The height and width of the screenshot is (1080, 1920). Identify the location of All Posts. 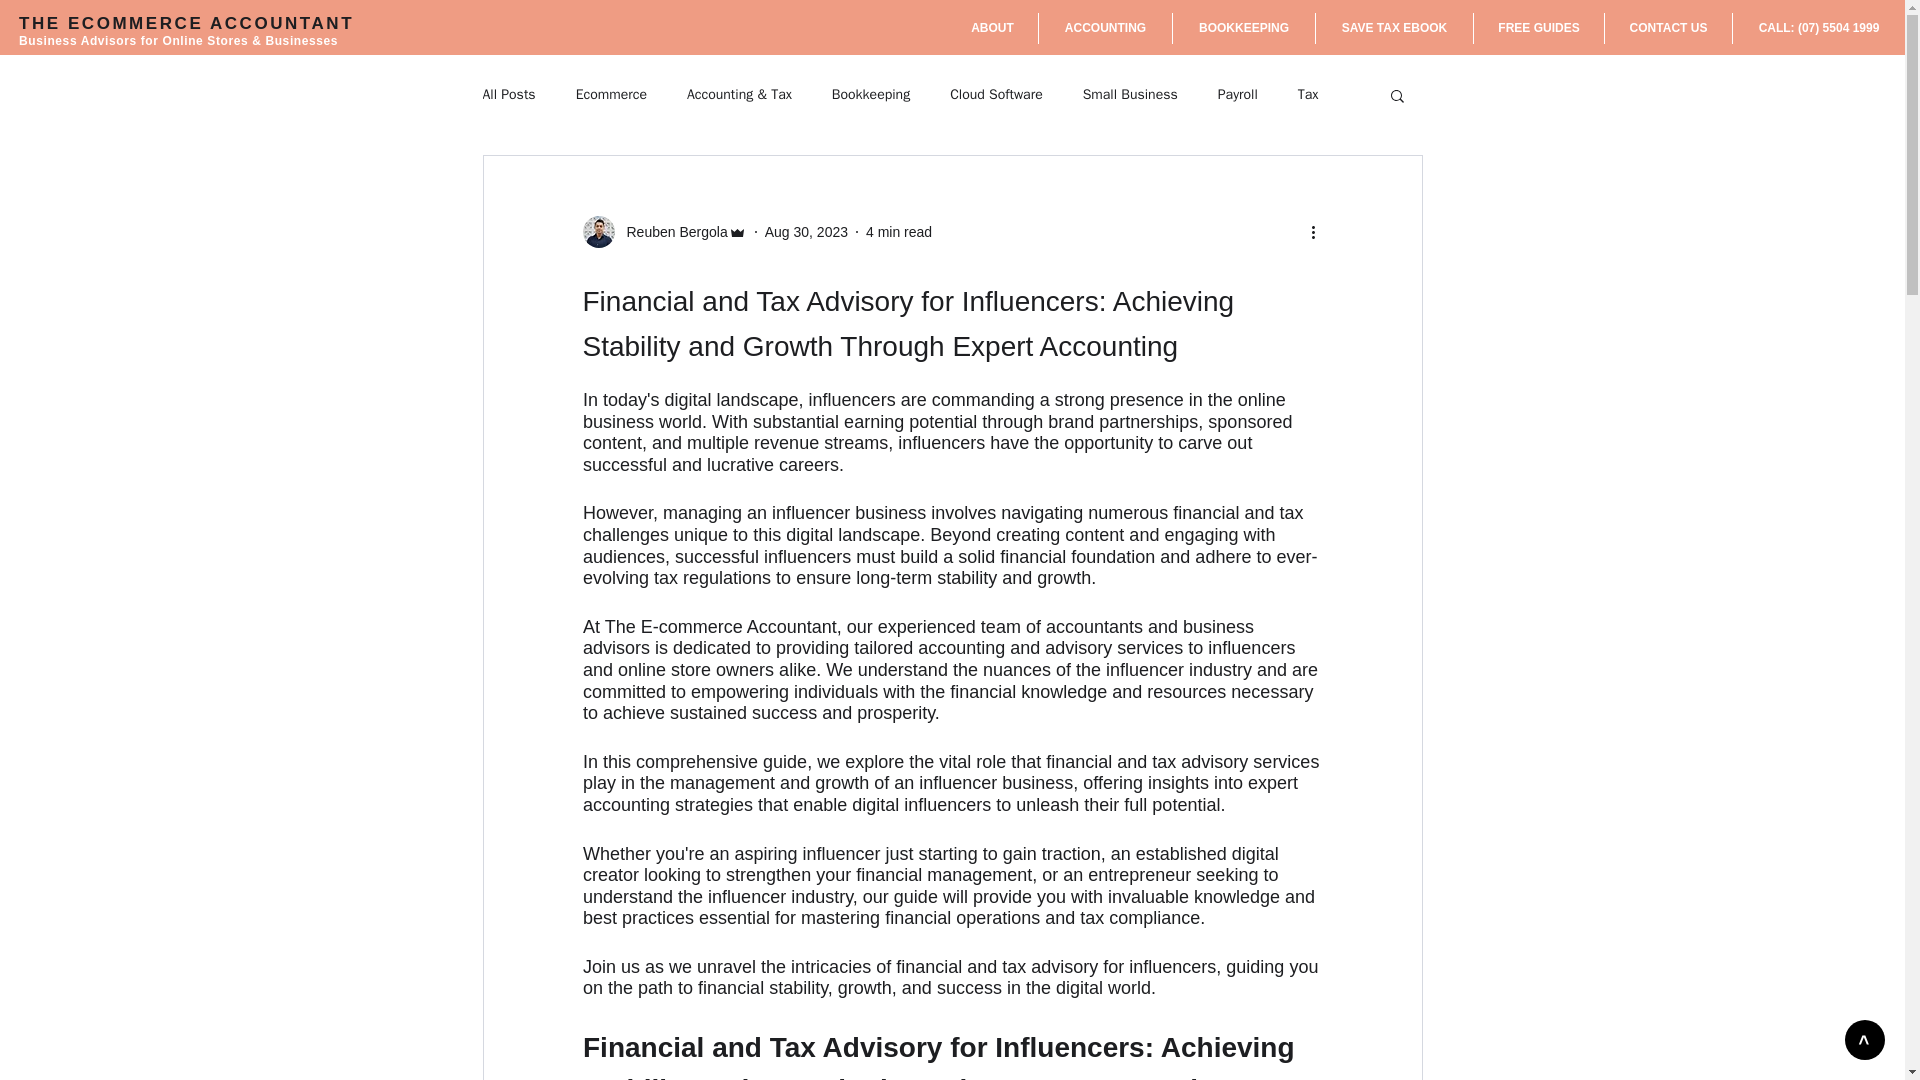
(508, 94).